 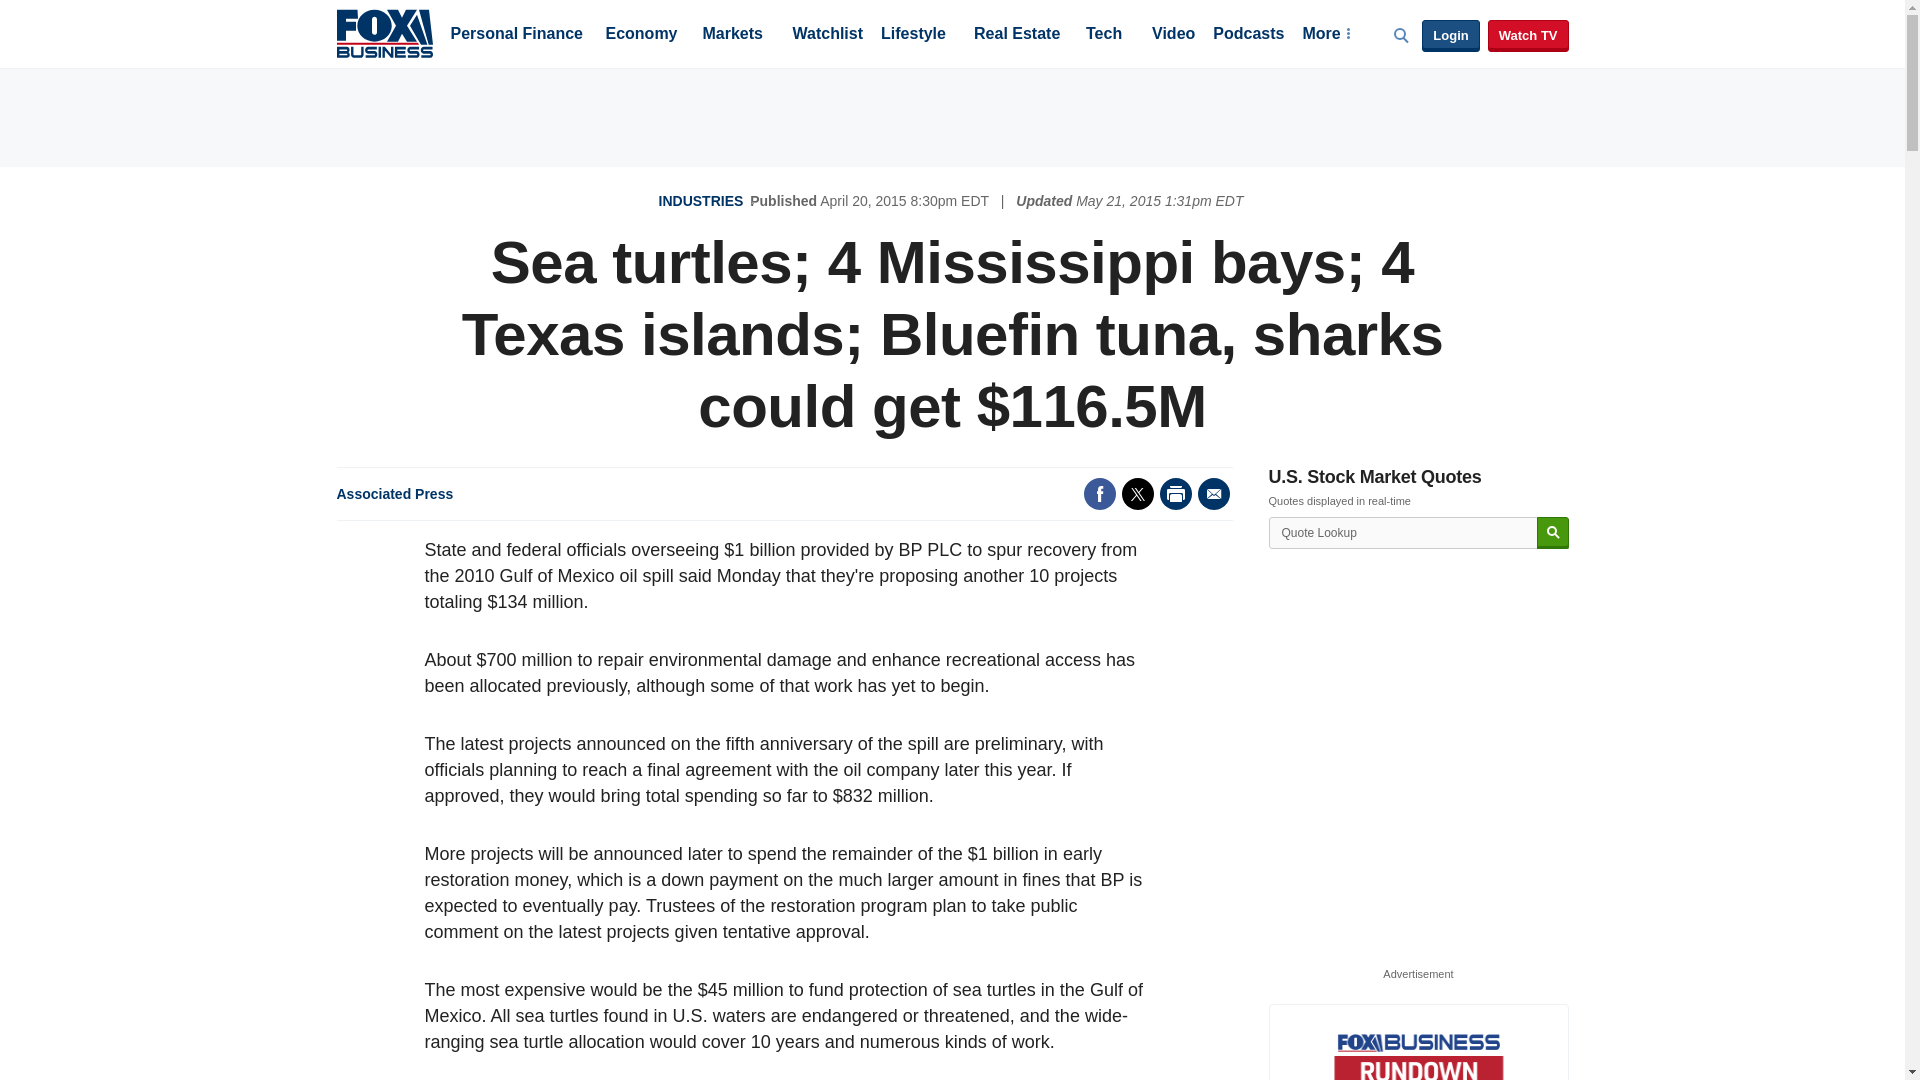 What do you see at coordinates (826, 35) in the screenshot?
I see `Watchlist` at bounding box center [826, 35].